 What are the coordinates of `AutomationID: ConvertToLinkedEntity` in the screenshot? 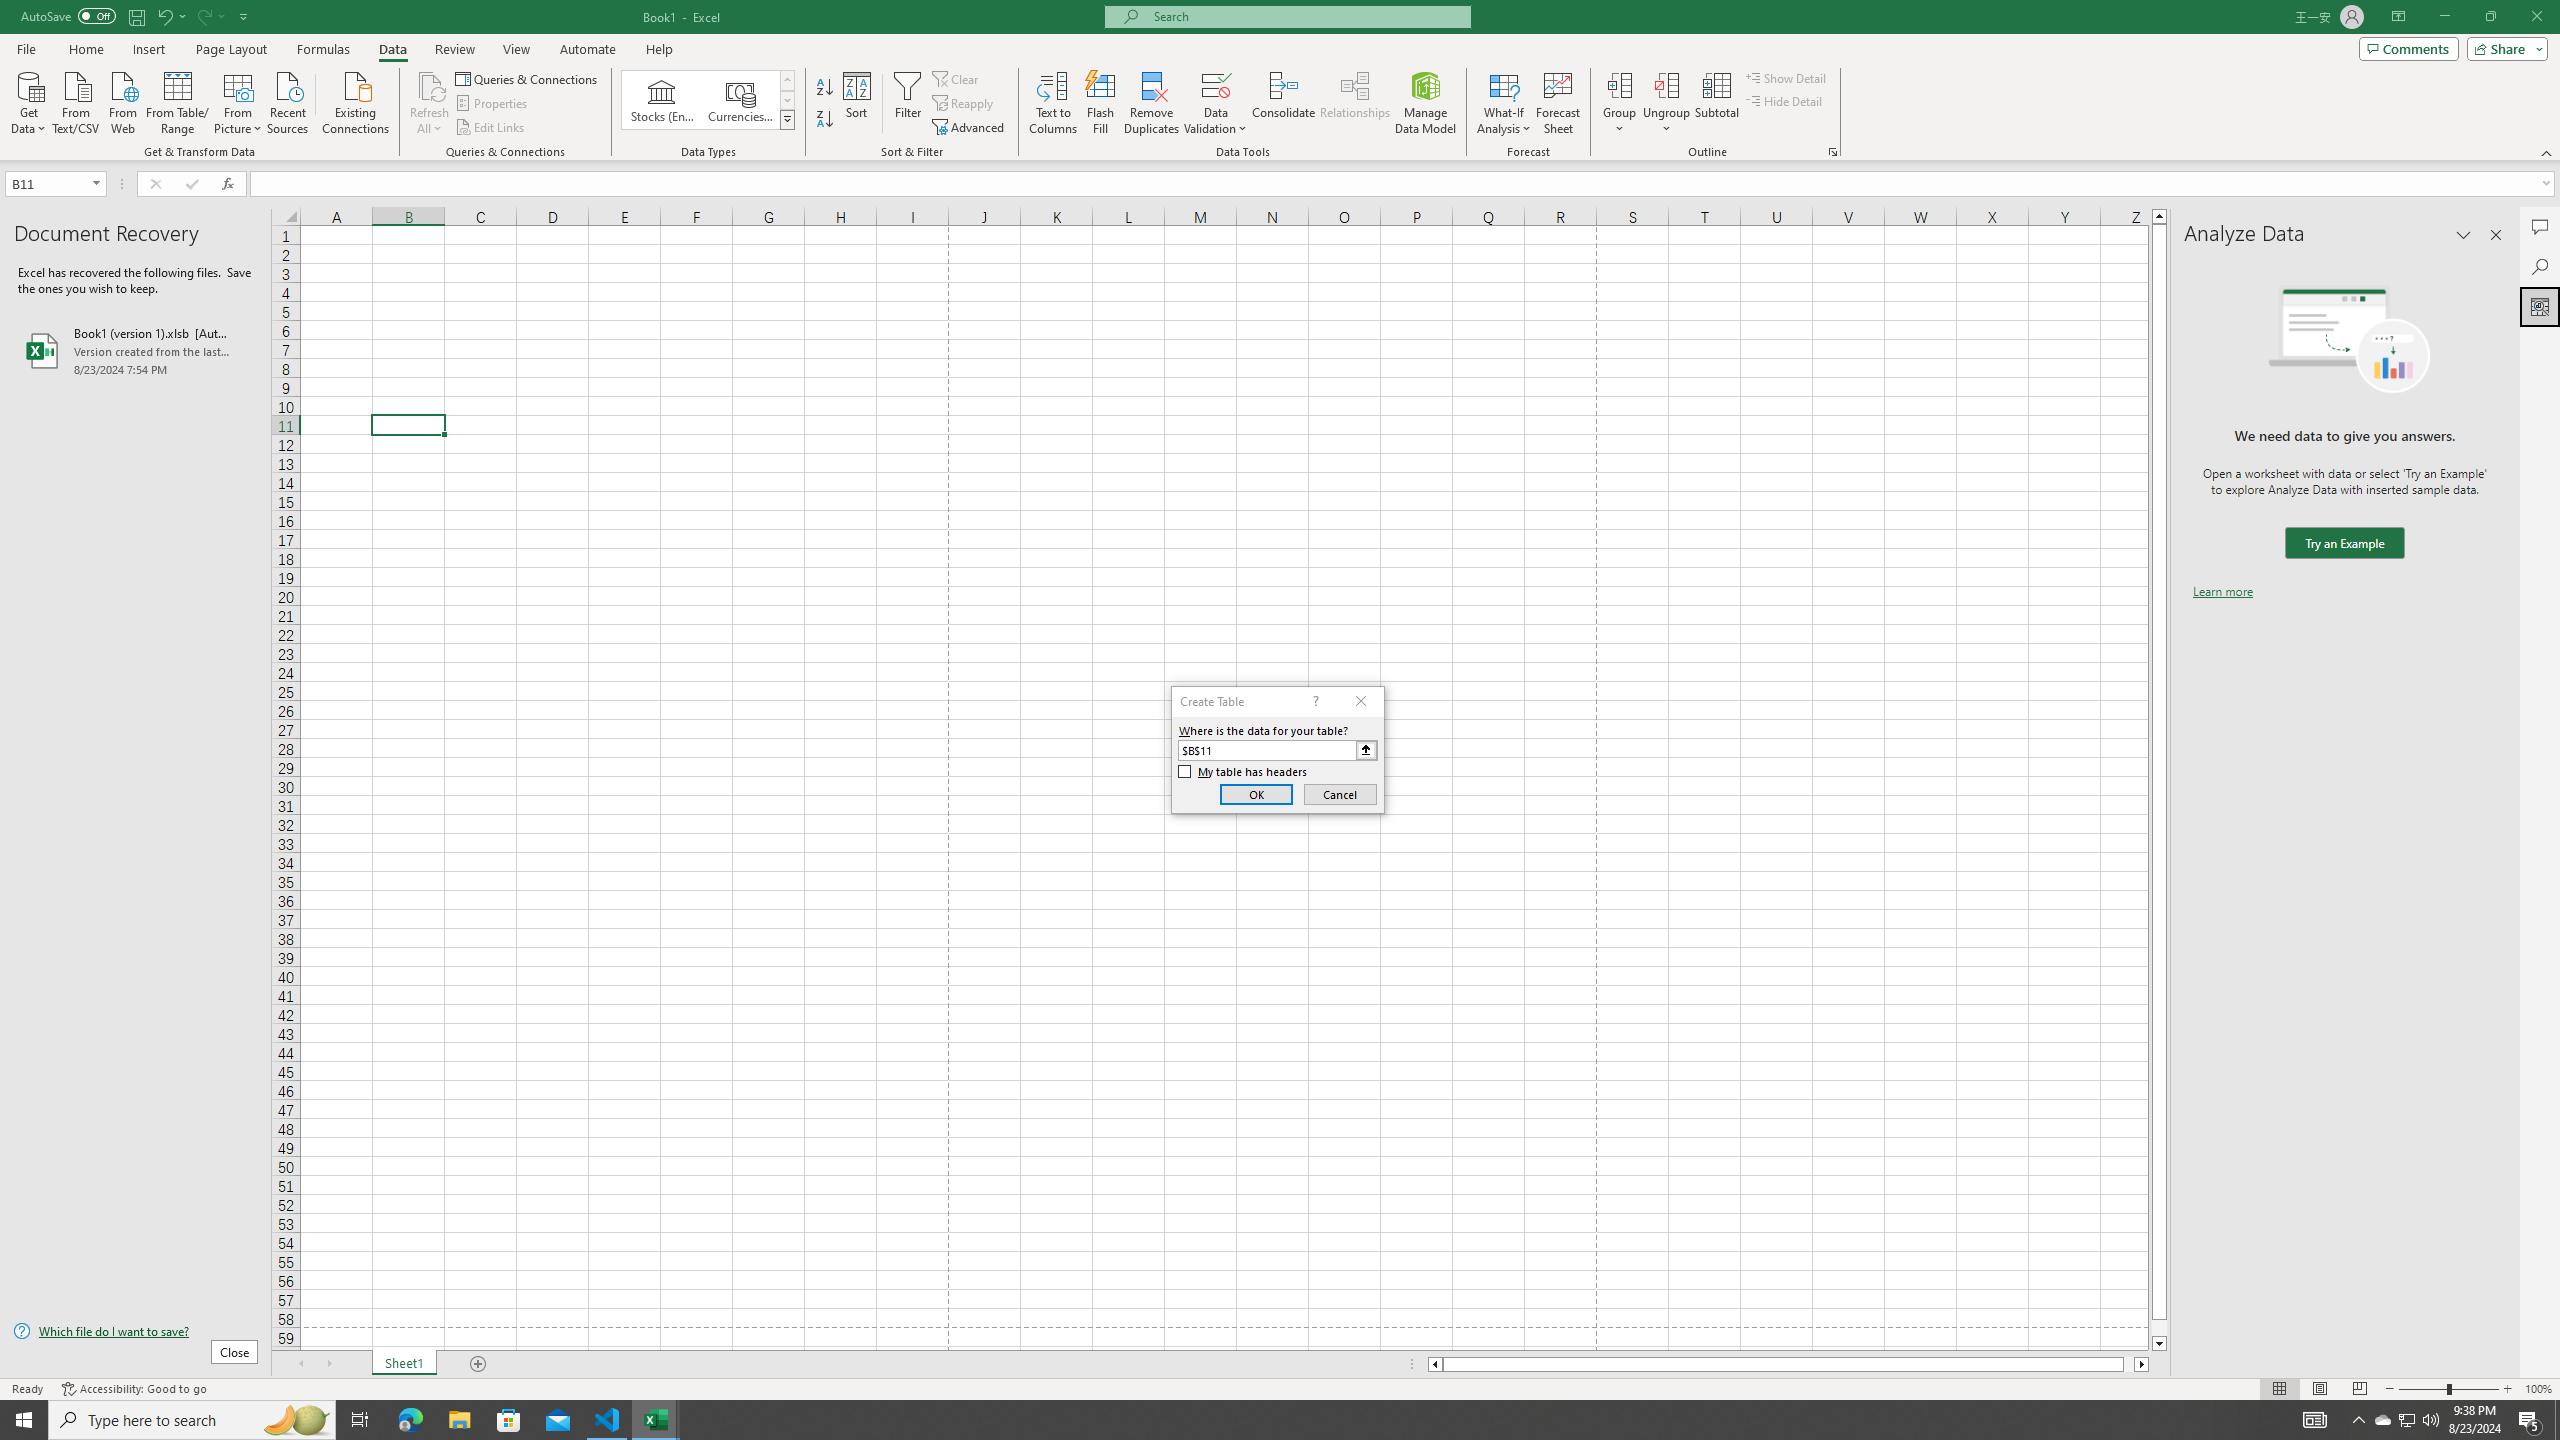 It's located at (708, 100).